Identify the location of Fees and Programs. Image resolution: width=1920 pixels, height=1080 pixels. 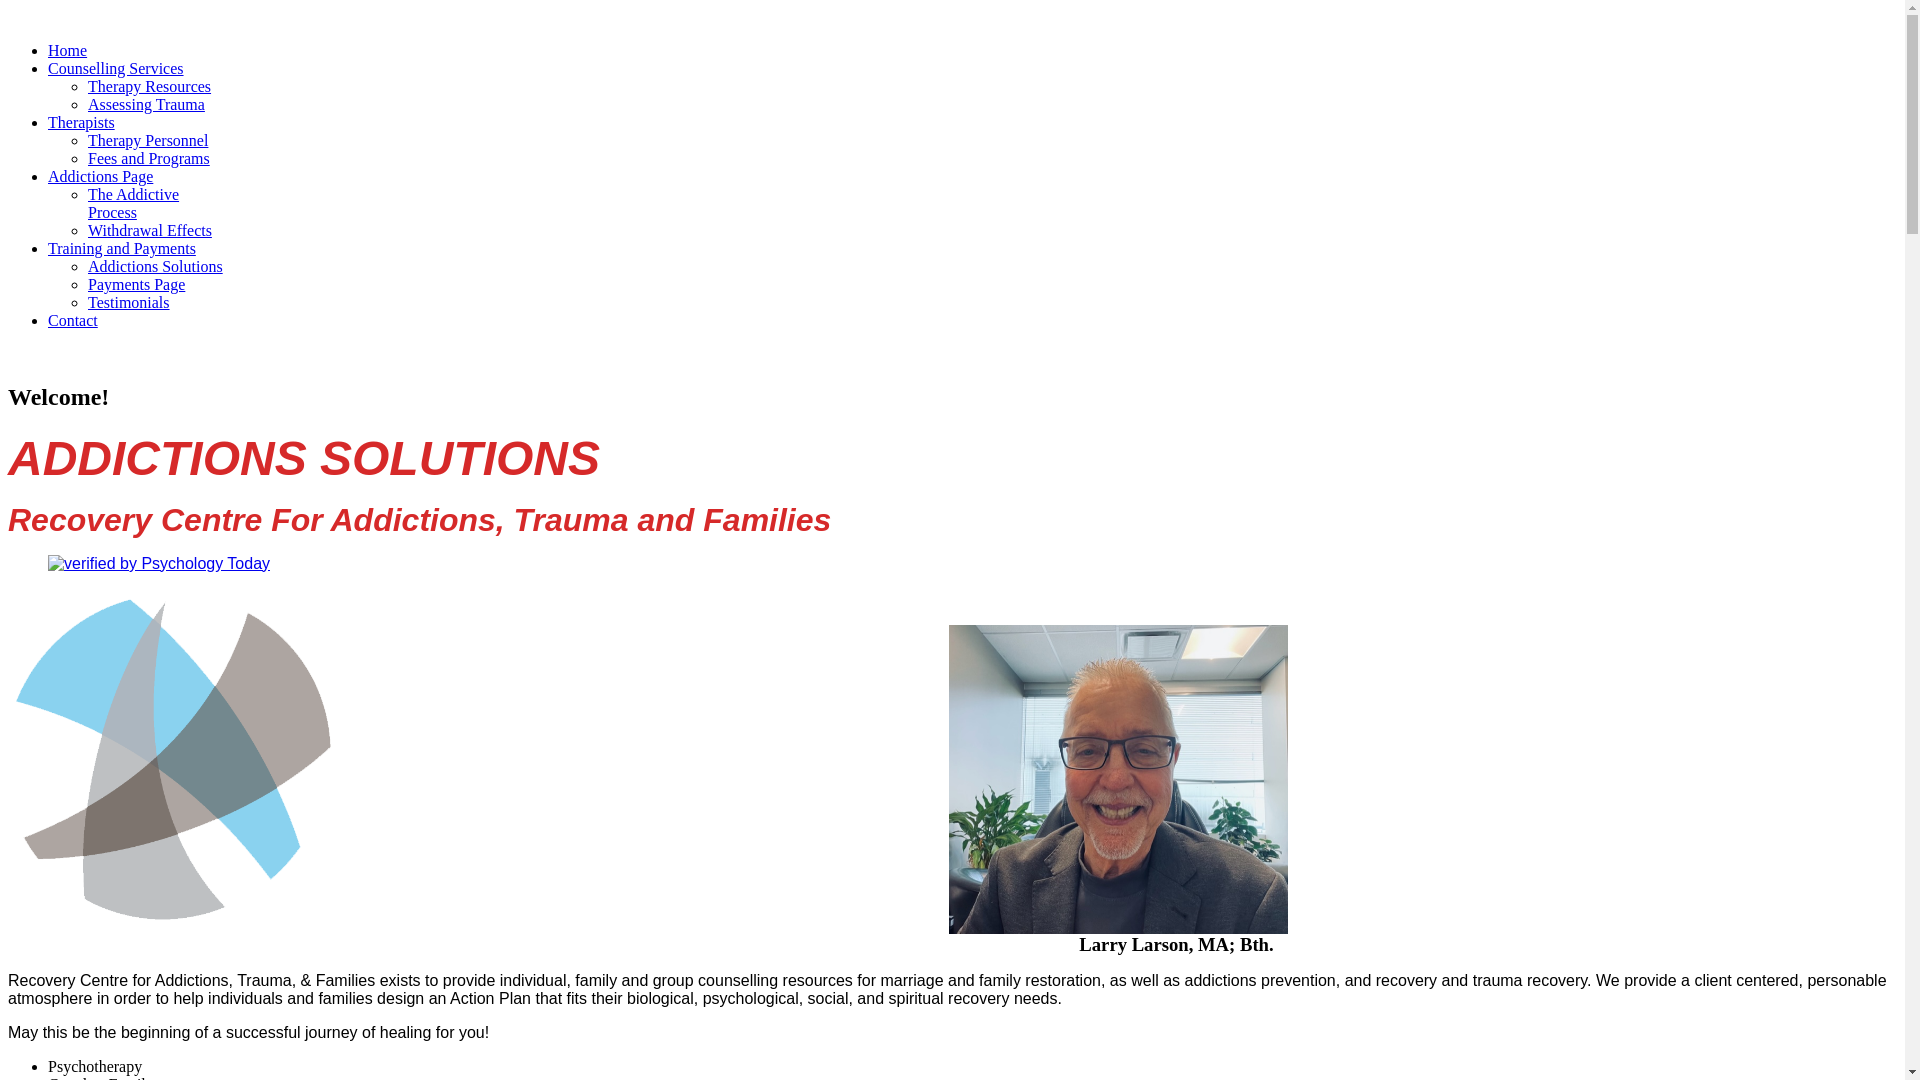
(149, 158).